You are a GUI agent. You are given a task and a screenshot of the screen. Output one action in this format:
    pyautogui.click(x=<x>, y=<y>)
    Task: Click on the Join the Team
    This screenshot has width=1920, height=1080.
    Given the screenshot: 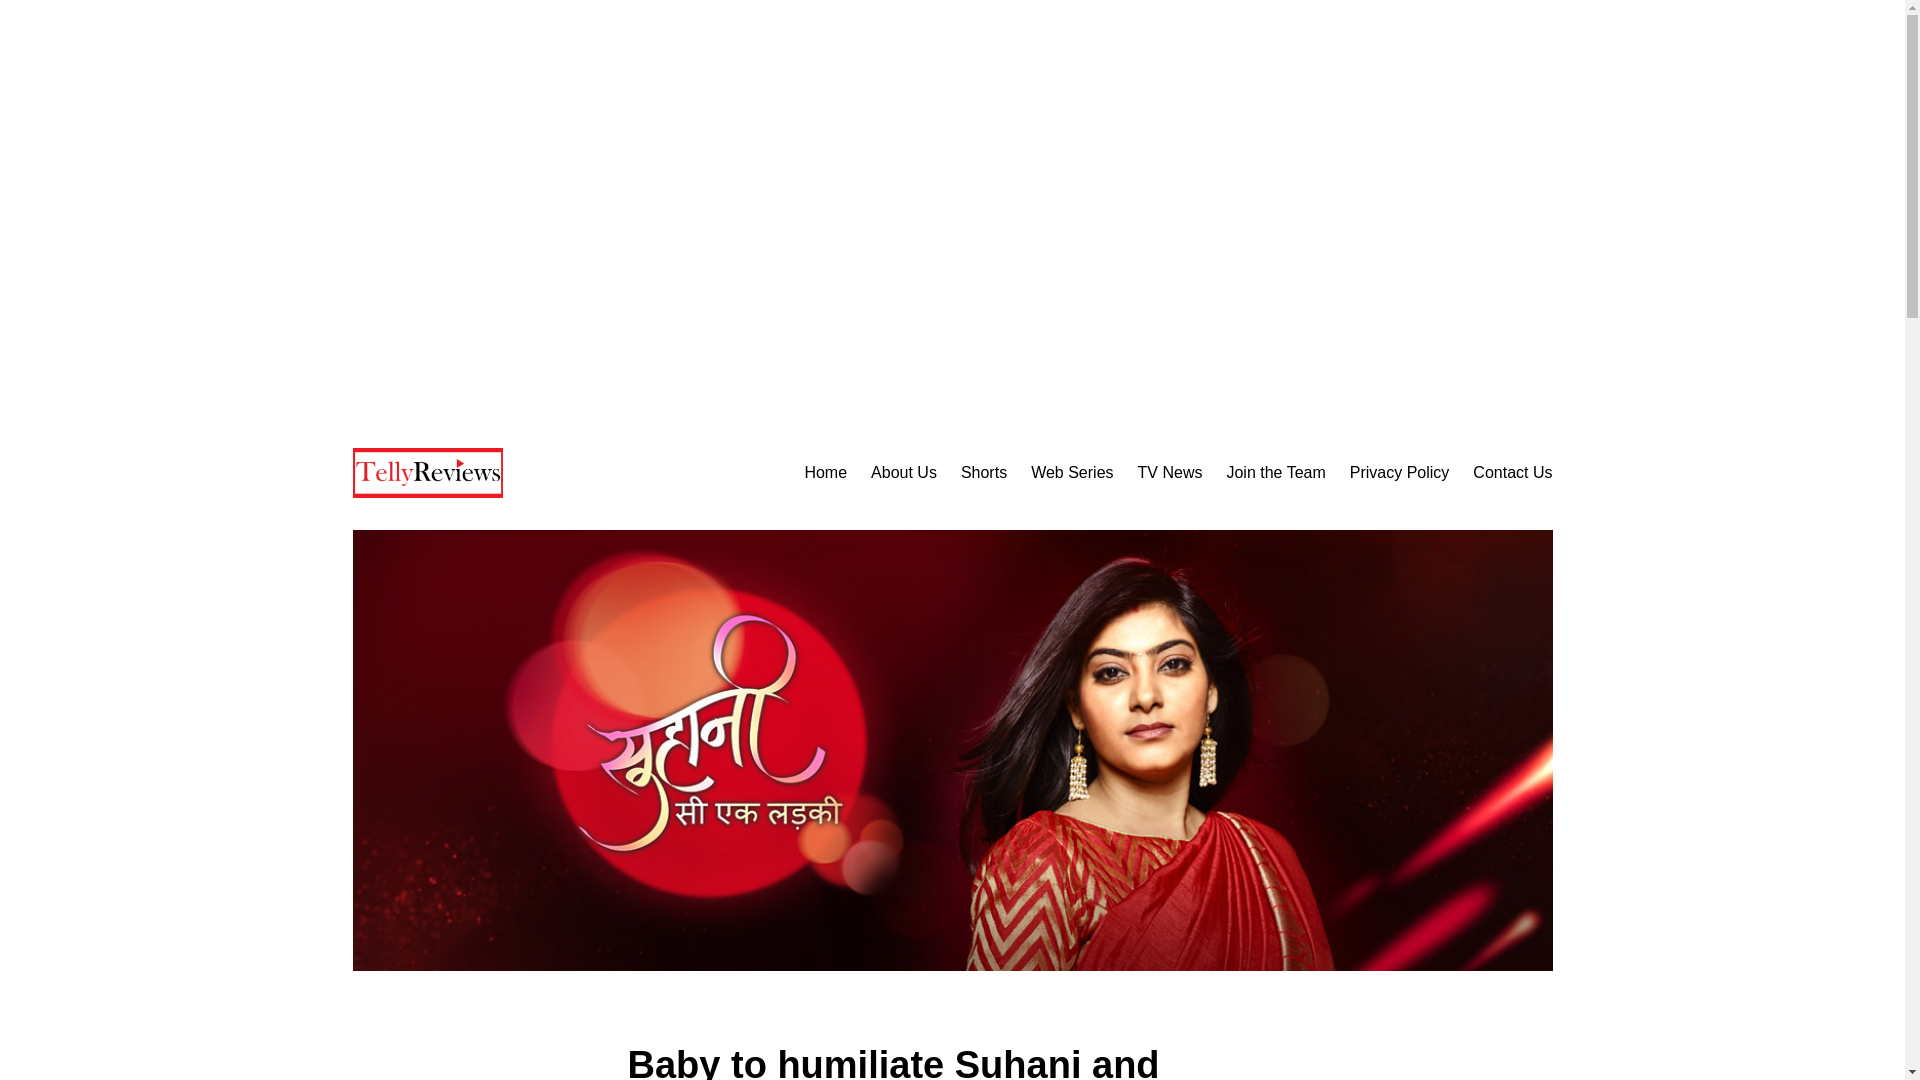 What is the action you would take?
    pyautogui.click(x=1275, y=473)
    